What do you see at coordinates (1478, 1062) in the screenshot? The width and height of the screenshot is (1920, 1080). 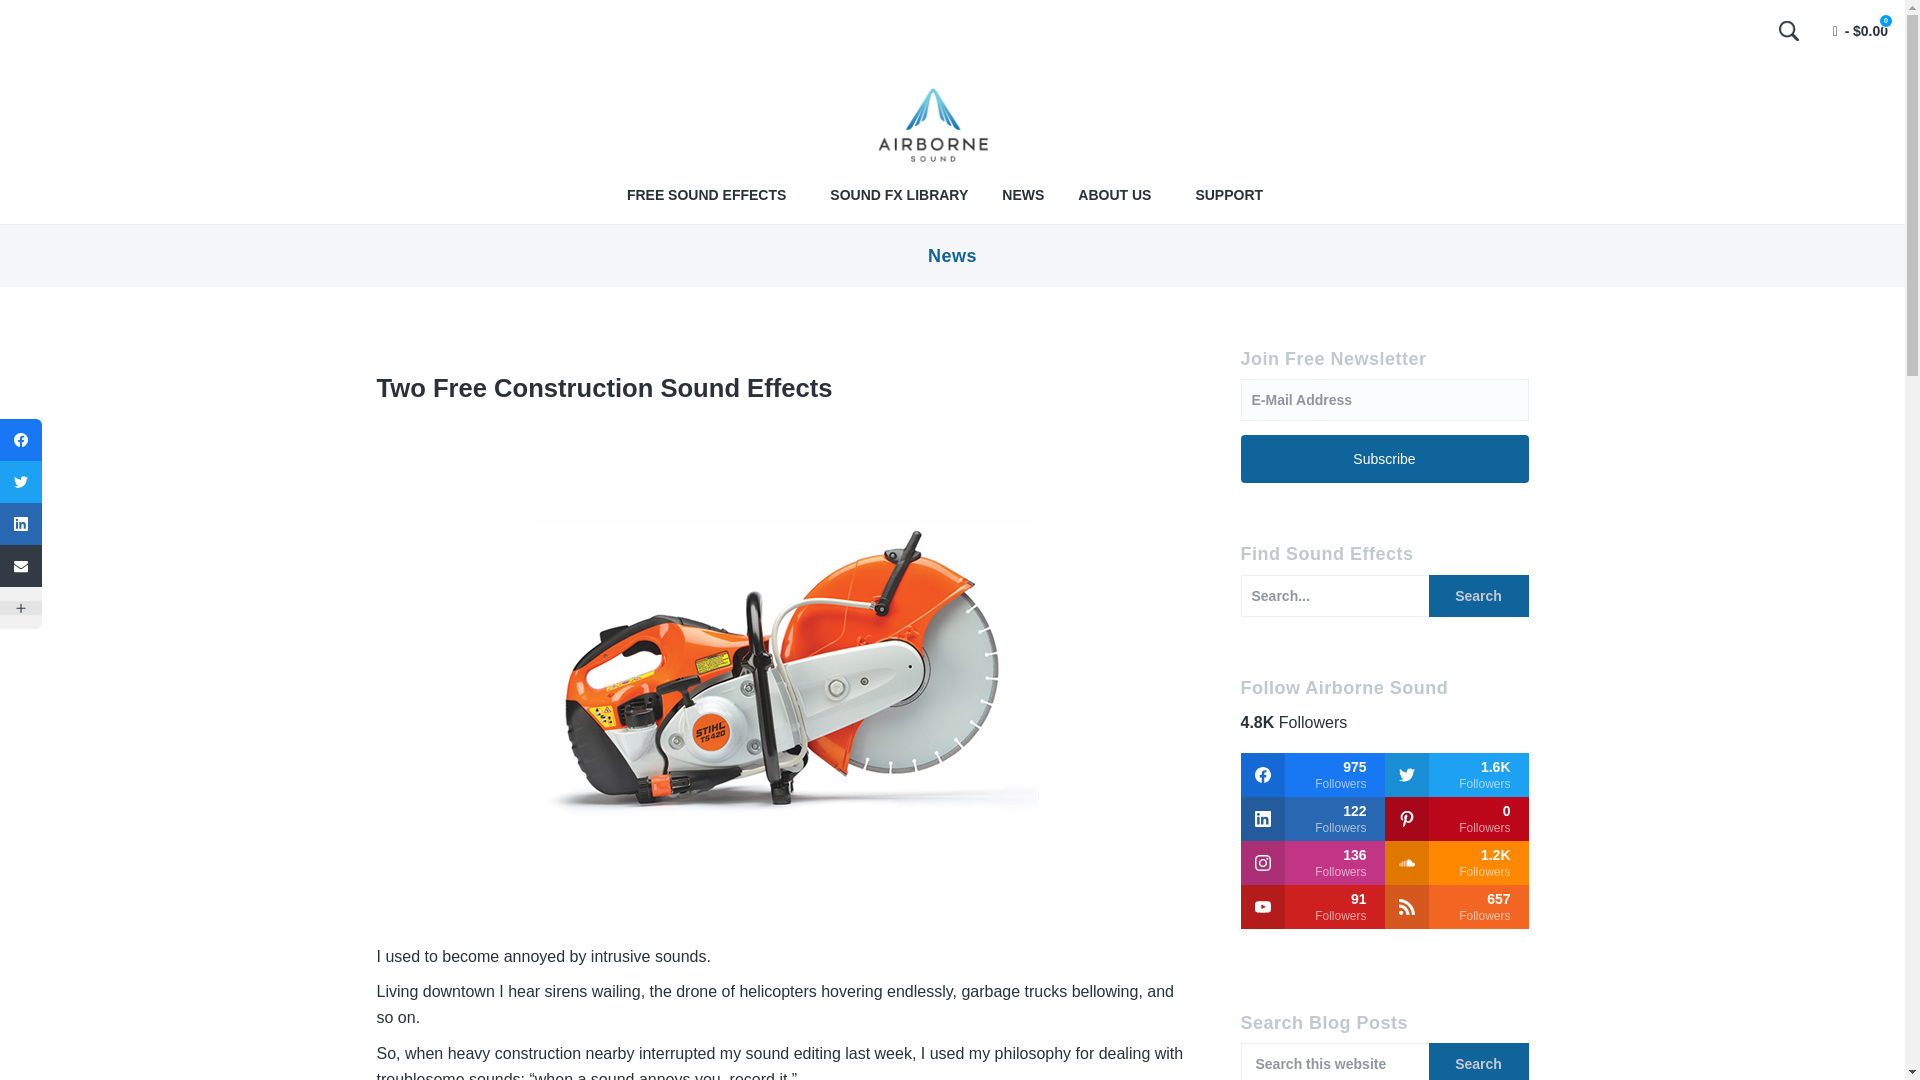 I see `Search` at bounding box center [1478, 1062].